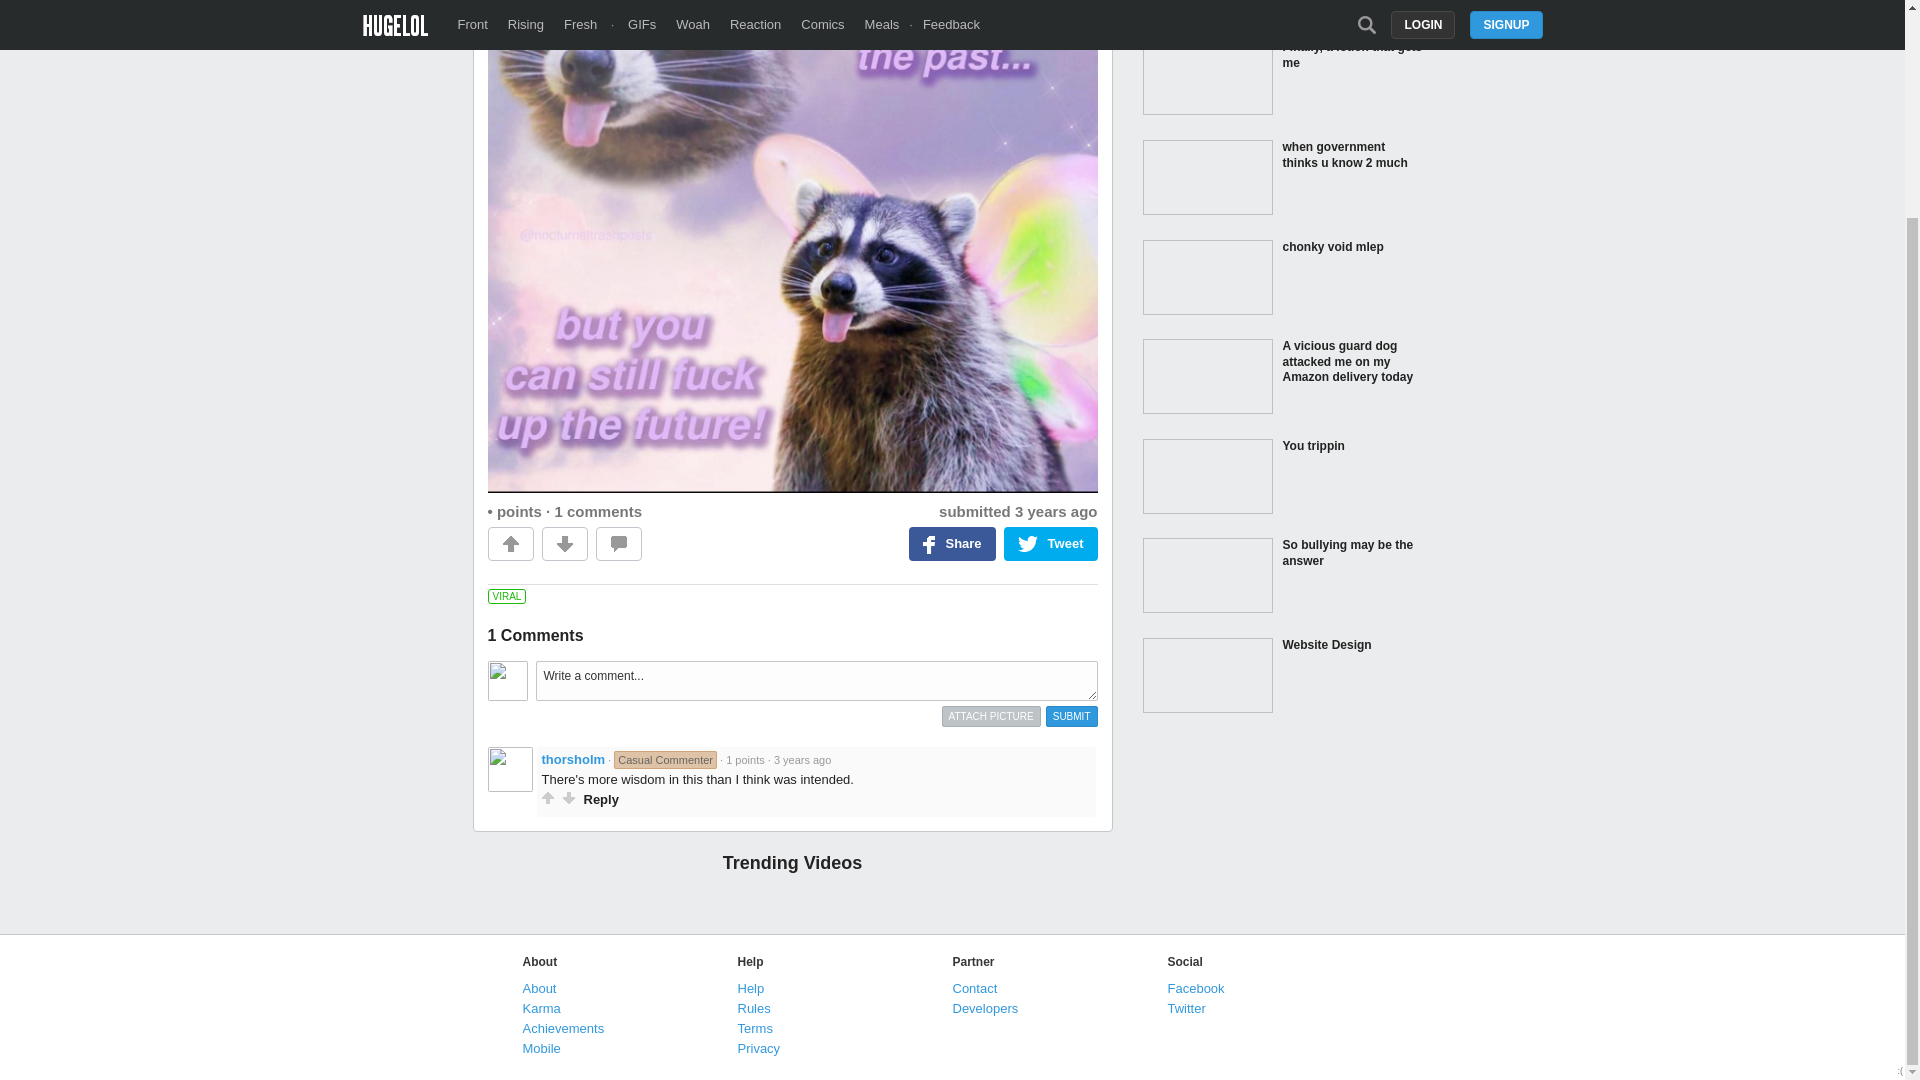  I want to click on Finally, a lotion that gets me, so click(1282, 80).